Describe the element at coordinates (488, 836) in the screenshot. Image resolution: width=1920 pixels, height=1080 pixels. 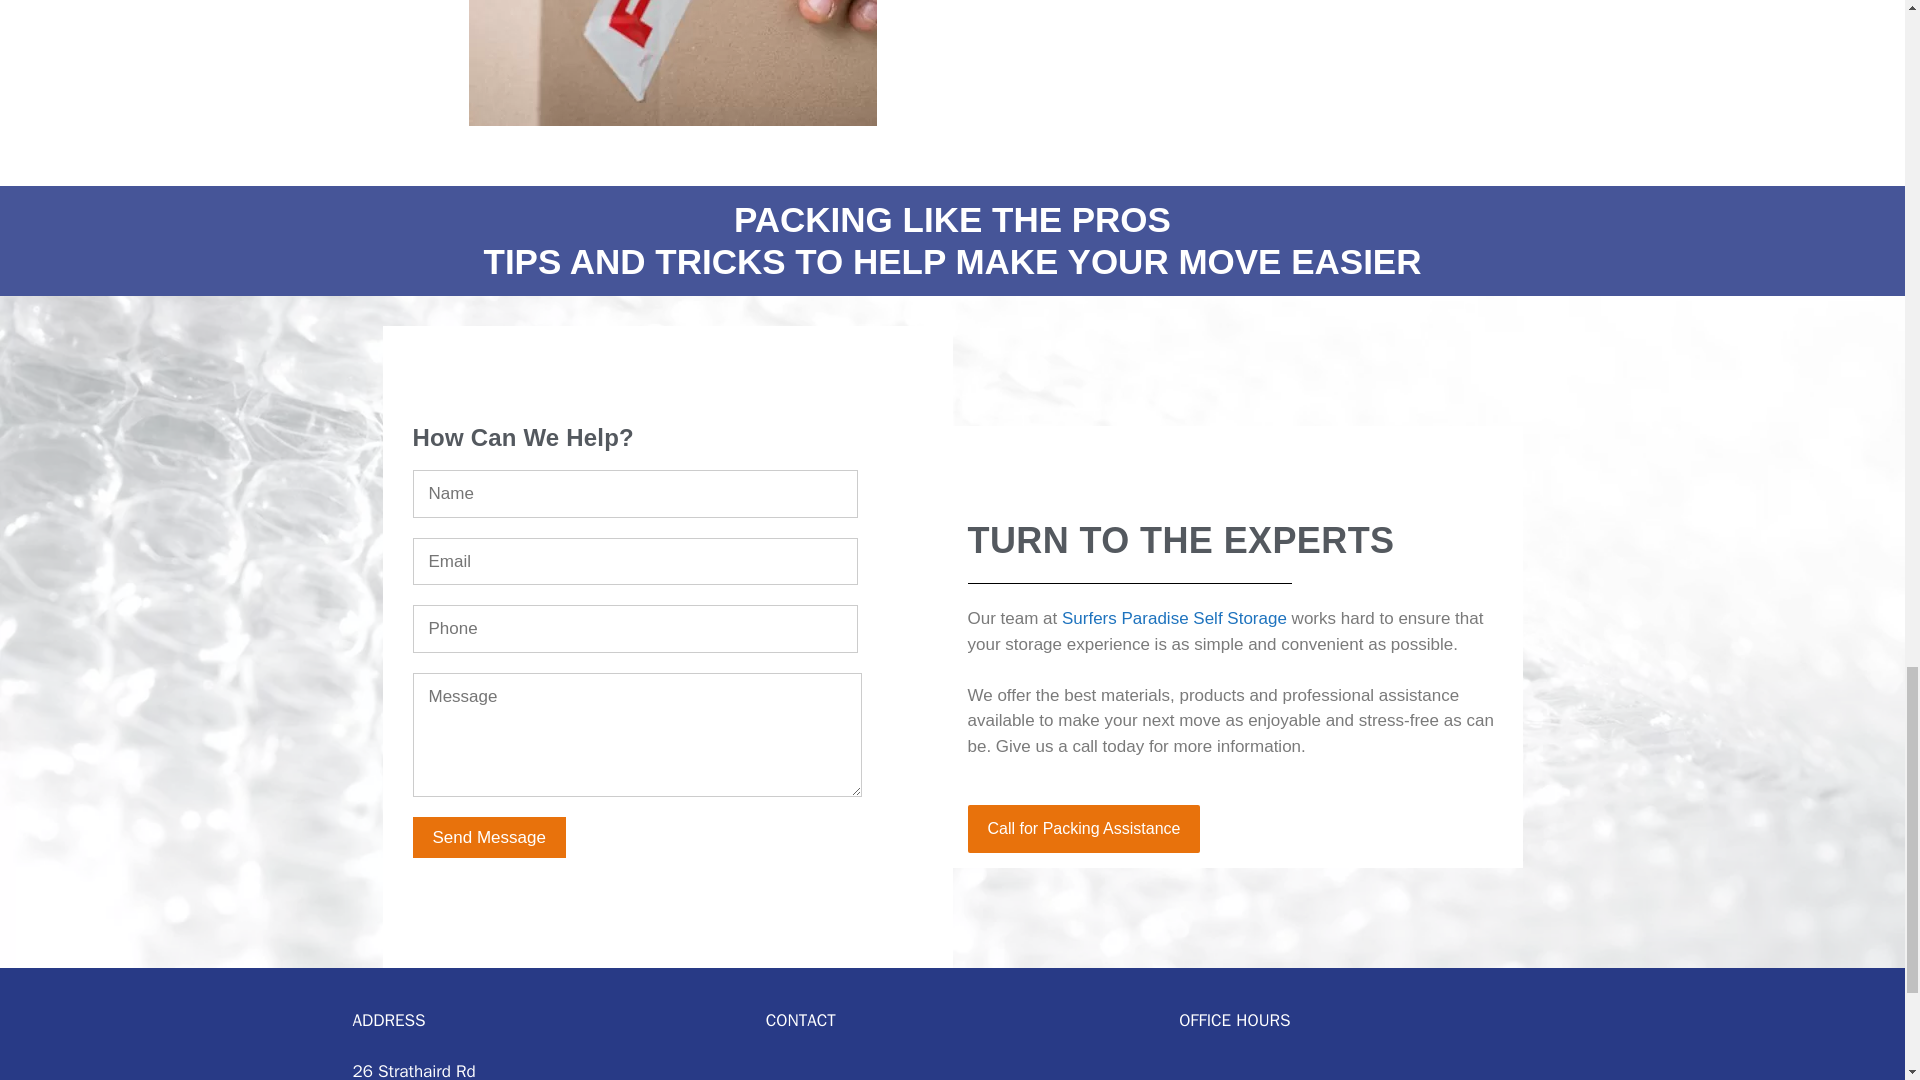
I see `Send Message` at that location.